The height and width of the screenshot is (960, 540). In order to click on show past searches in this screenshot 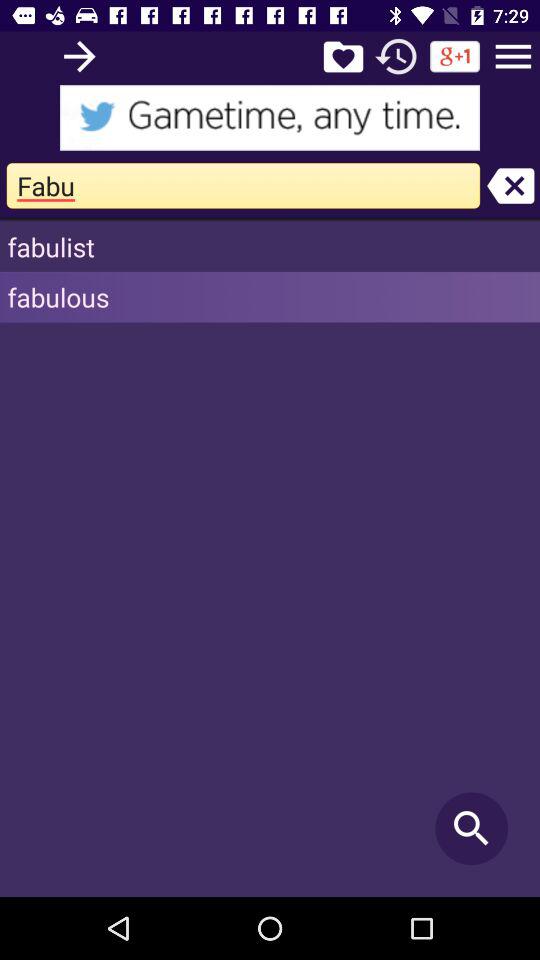, I will do `click(396, 56)`.